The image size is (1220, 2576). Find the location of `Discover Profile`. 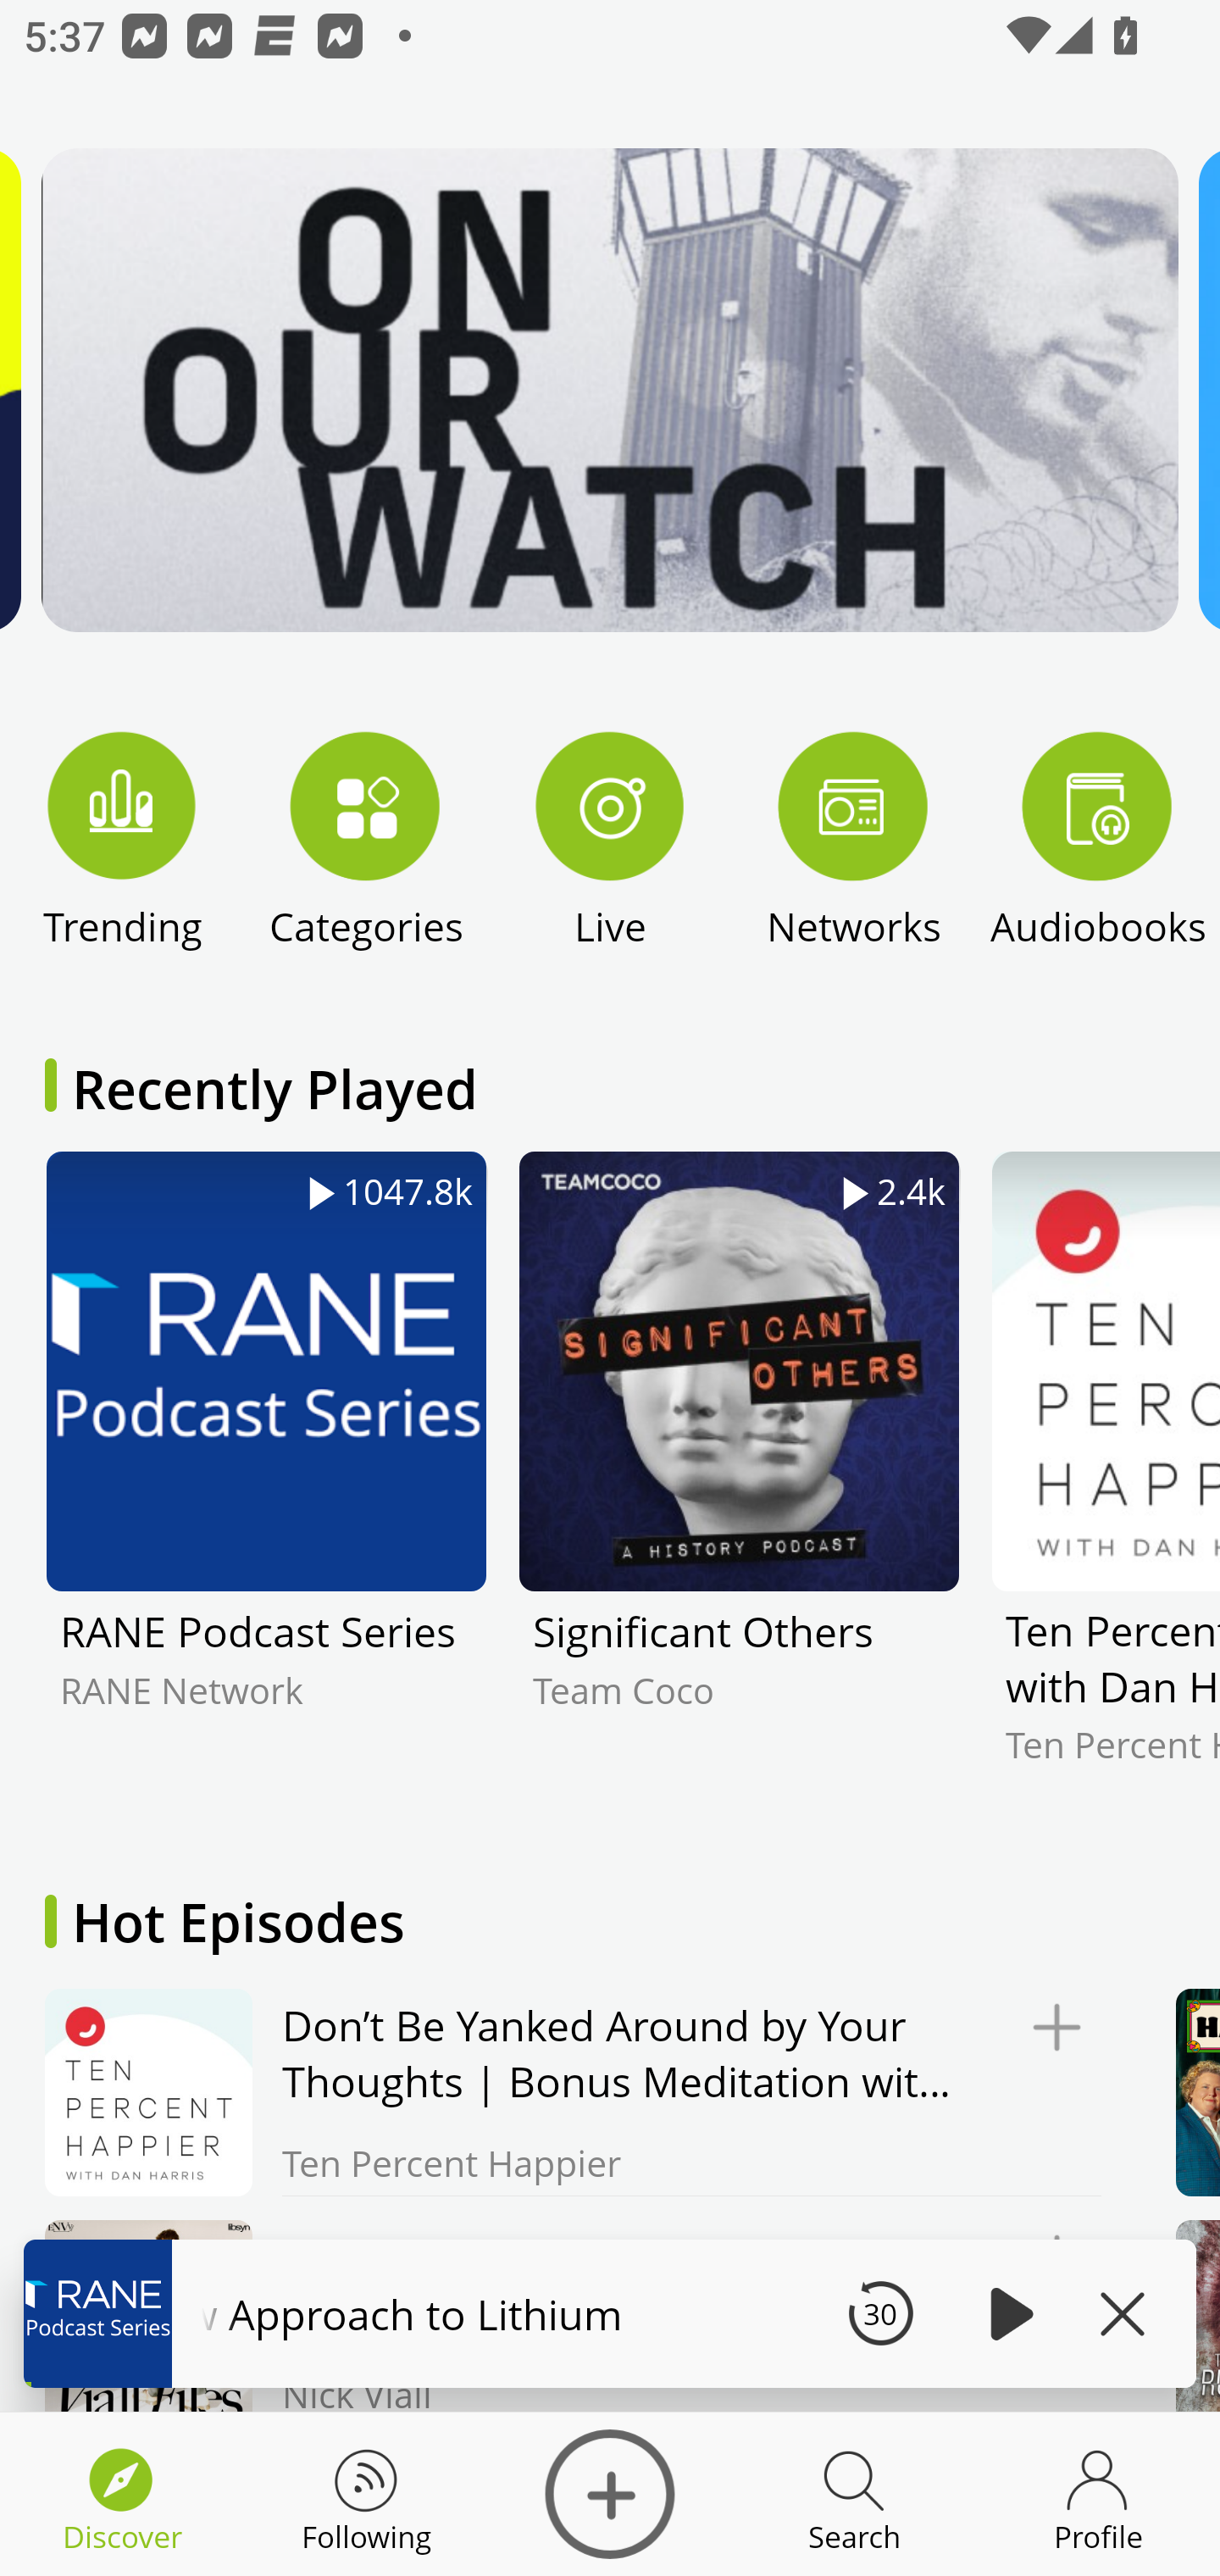

Discover Profile is located at coordinates (1098, 2495).